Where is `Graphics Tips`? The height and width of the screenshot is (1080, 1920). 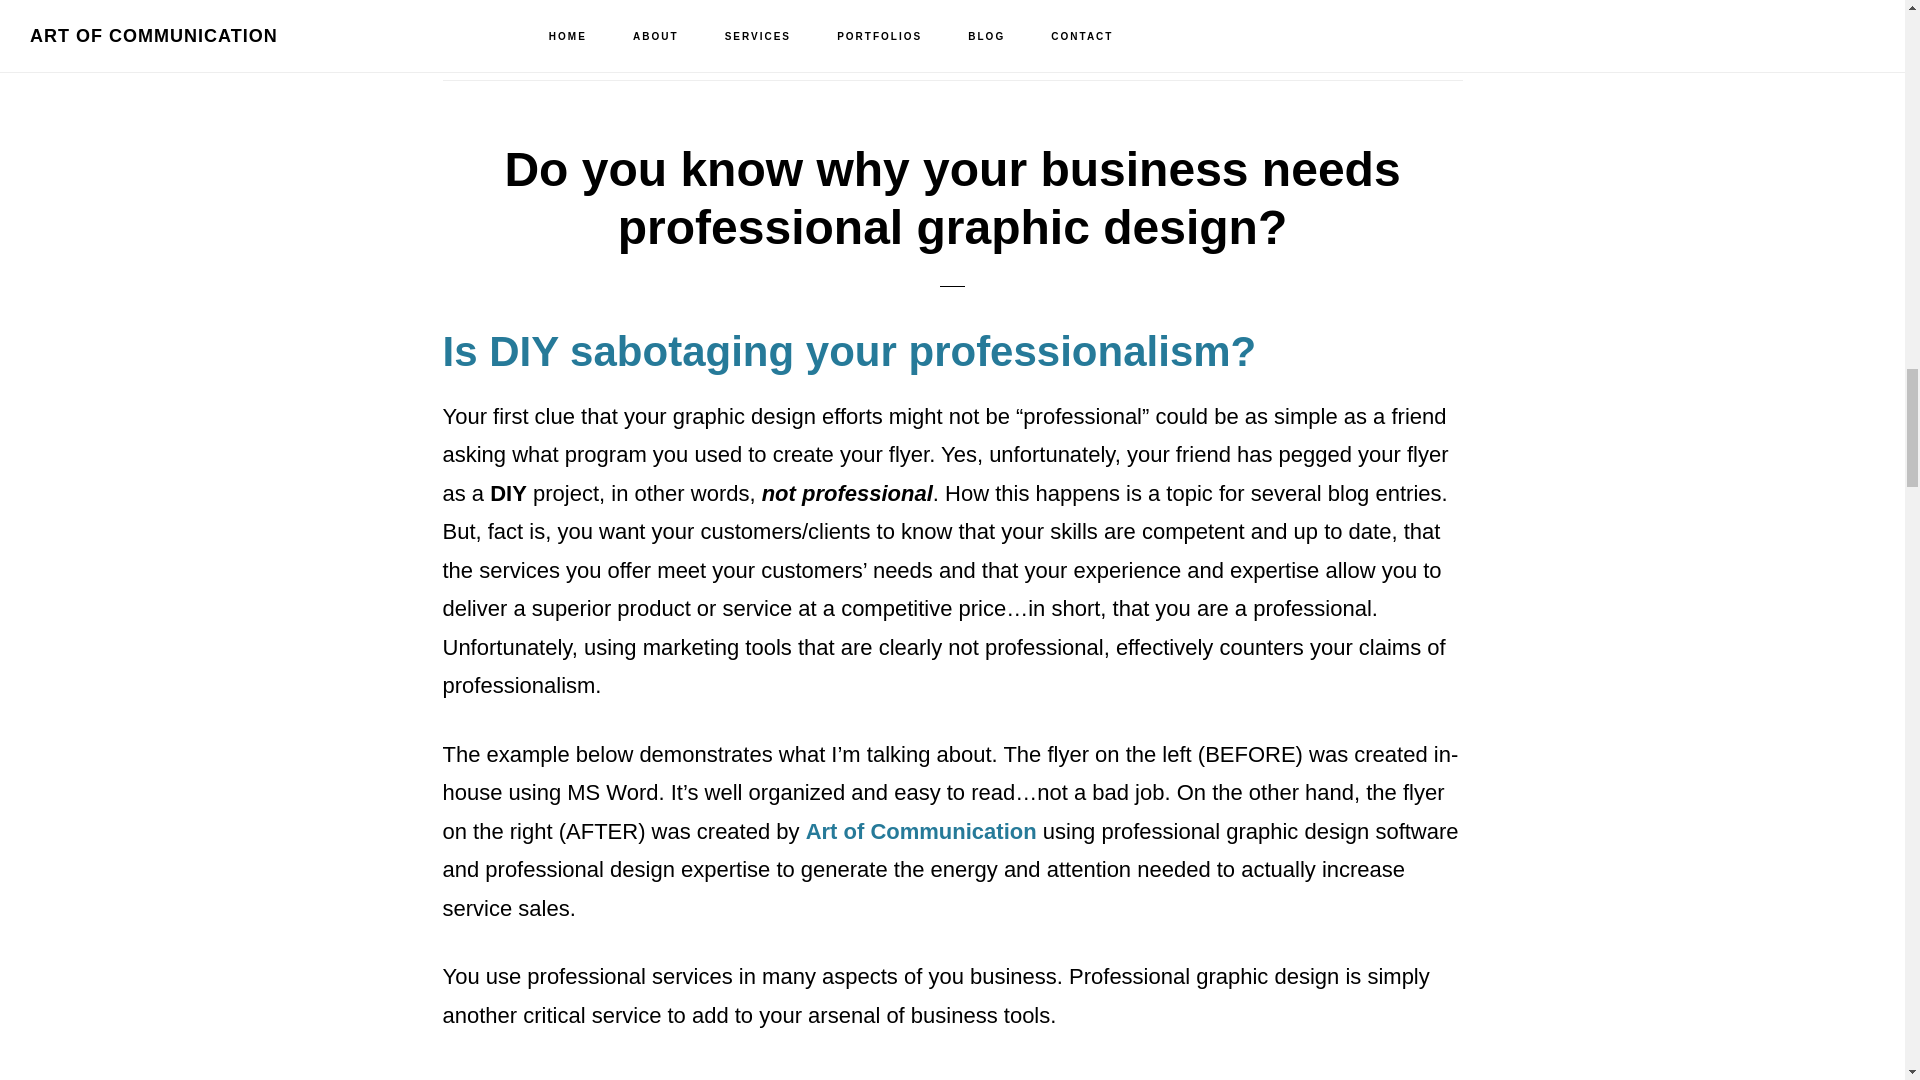 Graphics Tips is located at coordinates (618, 6).